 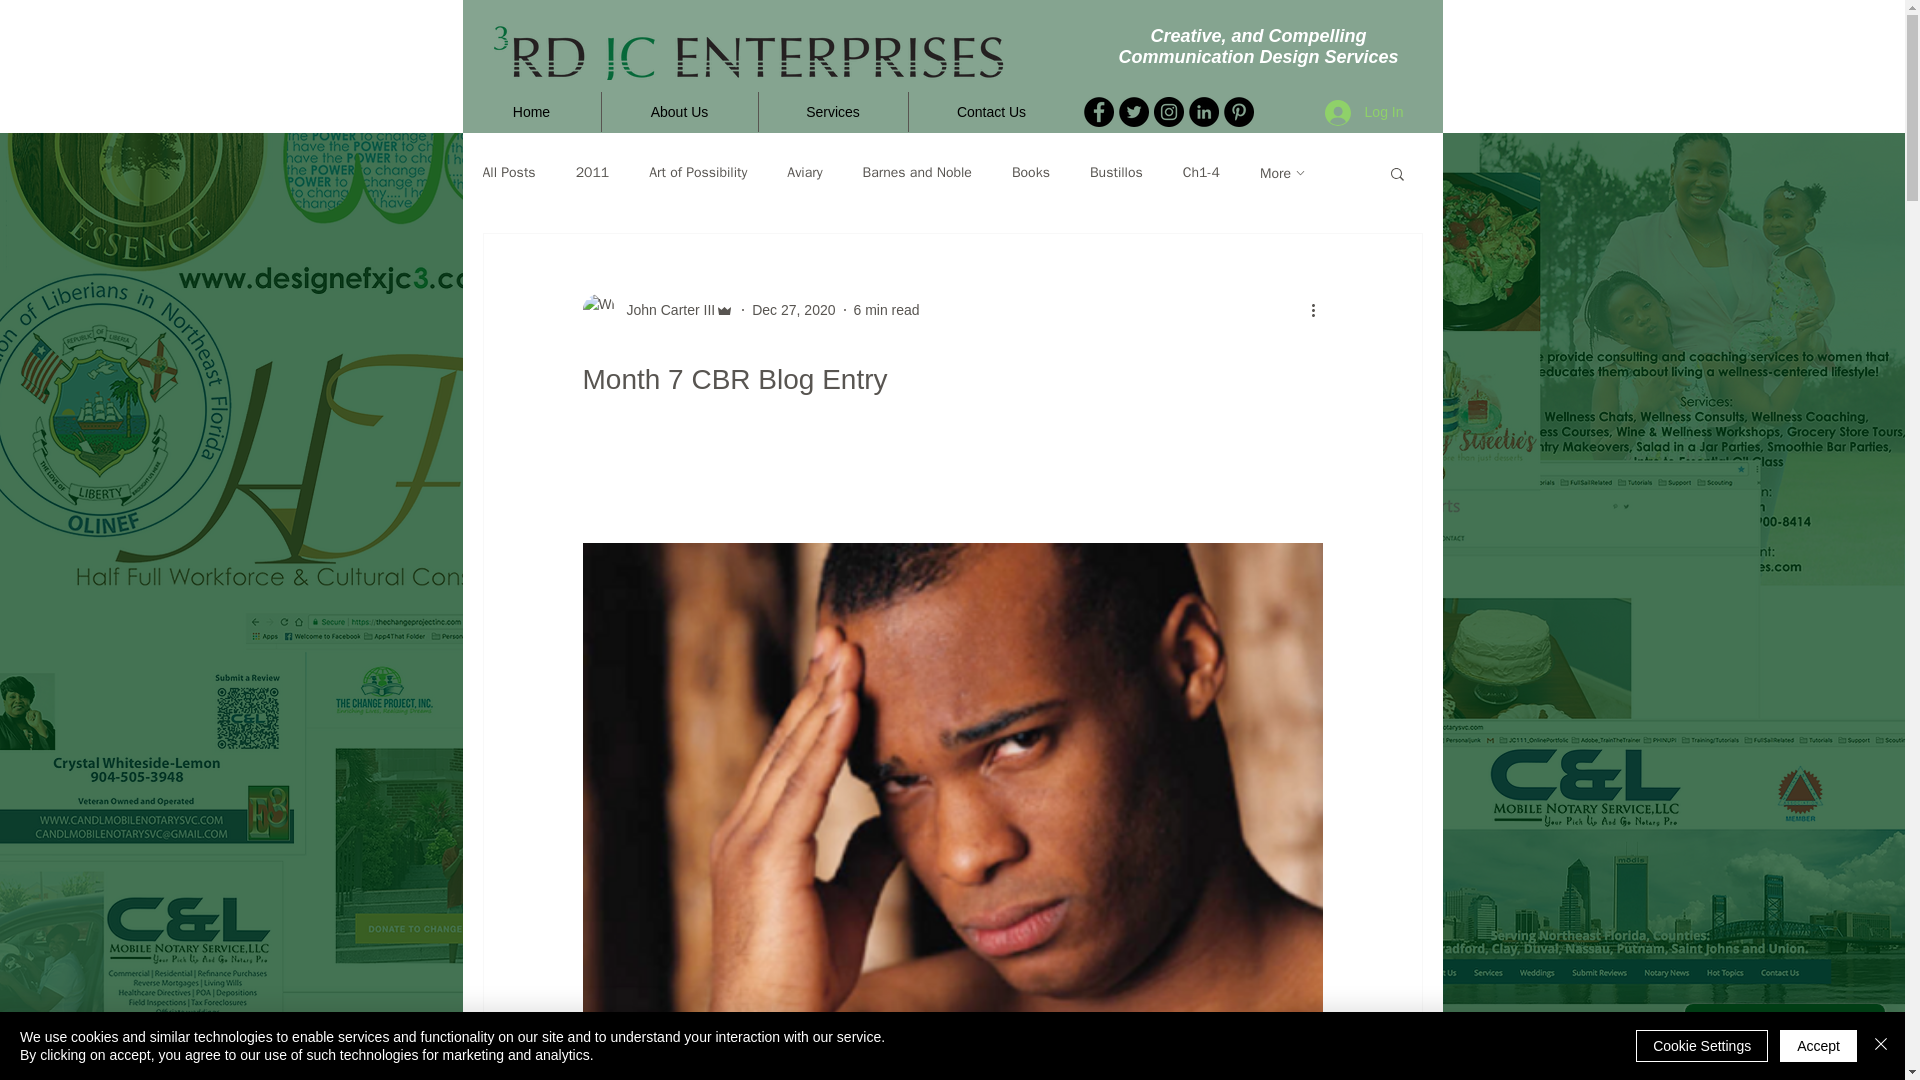 I want to click on 6 min read, so click(x=886, y=310).